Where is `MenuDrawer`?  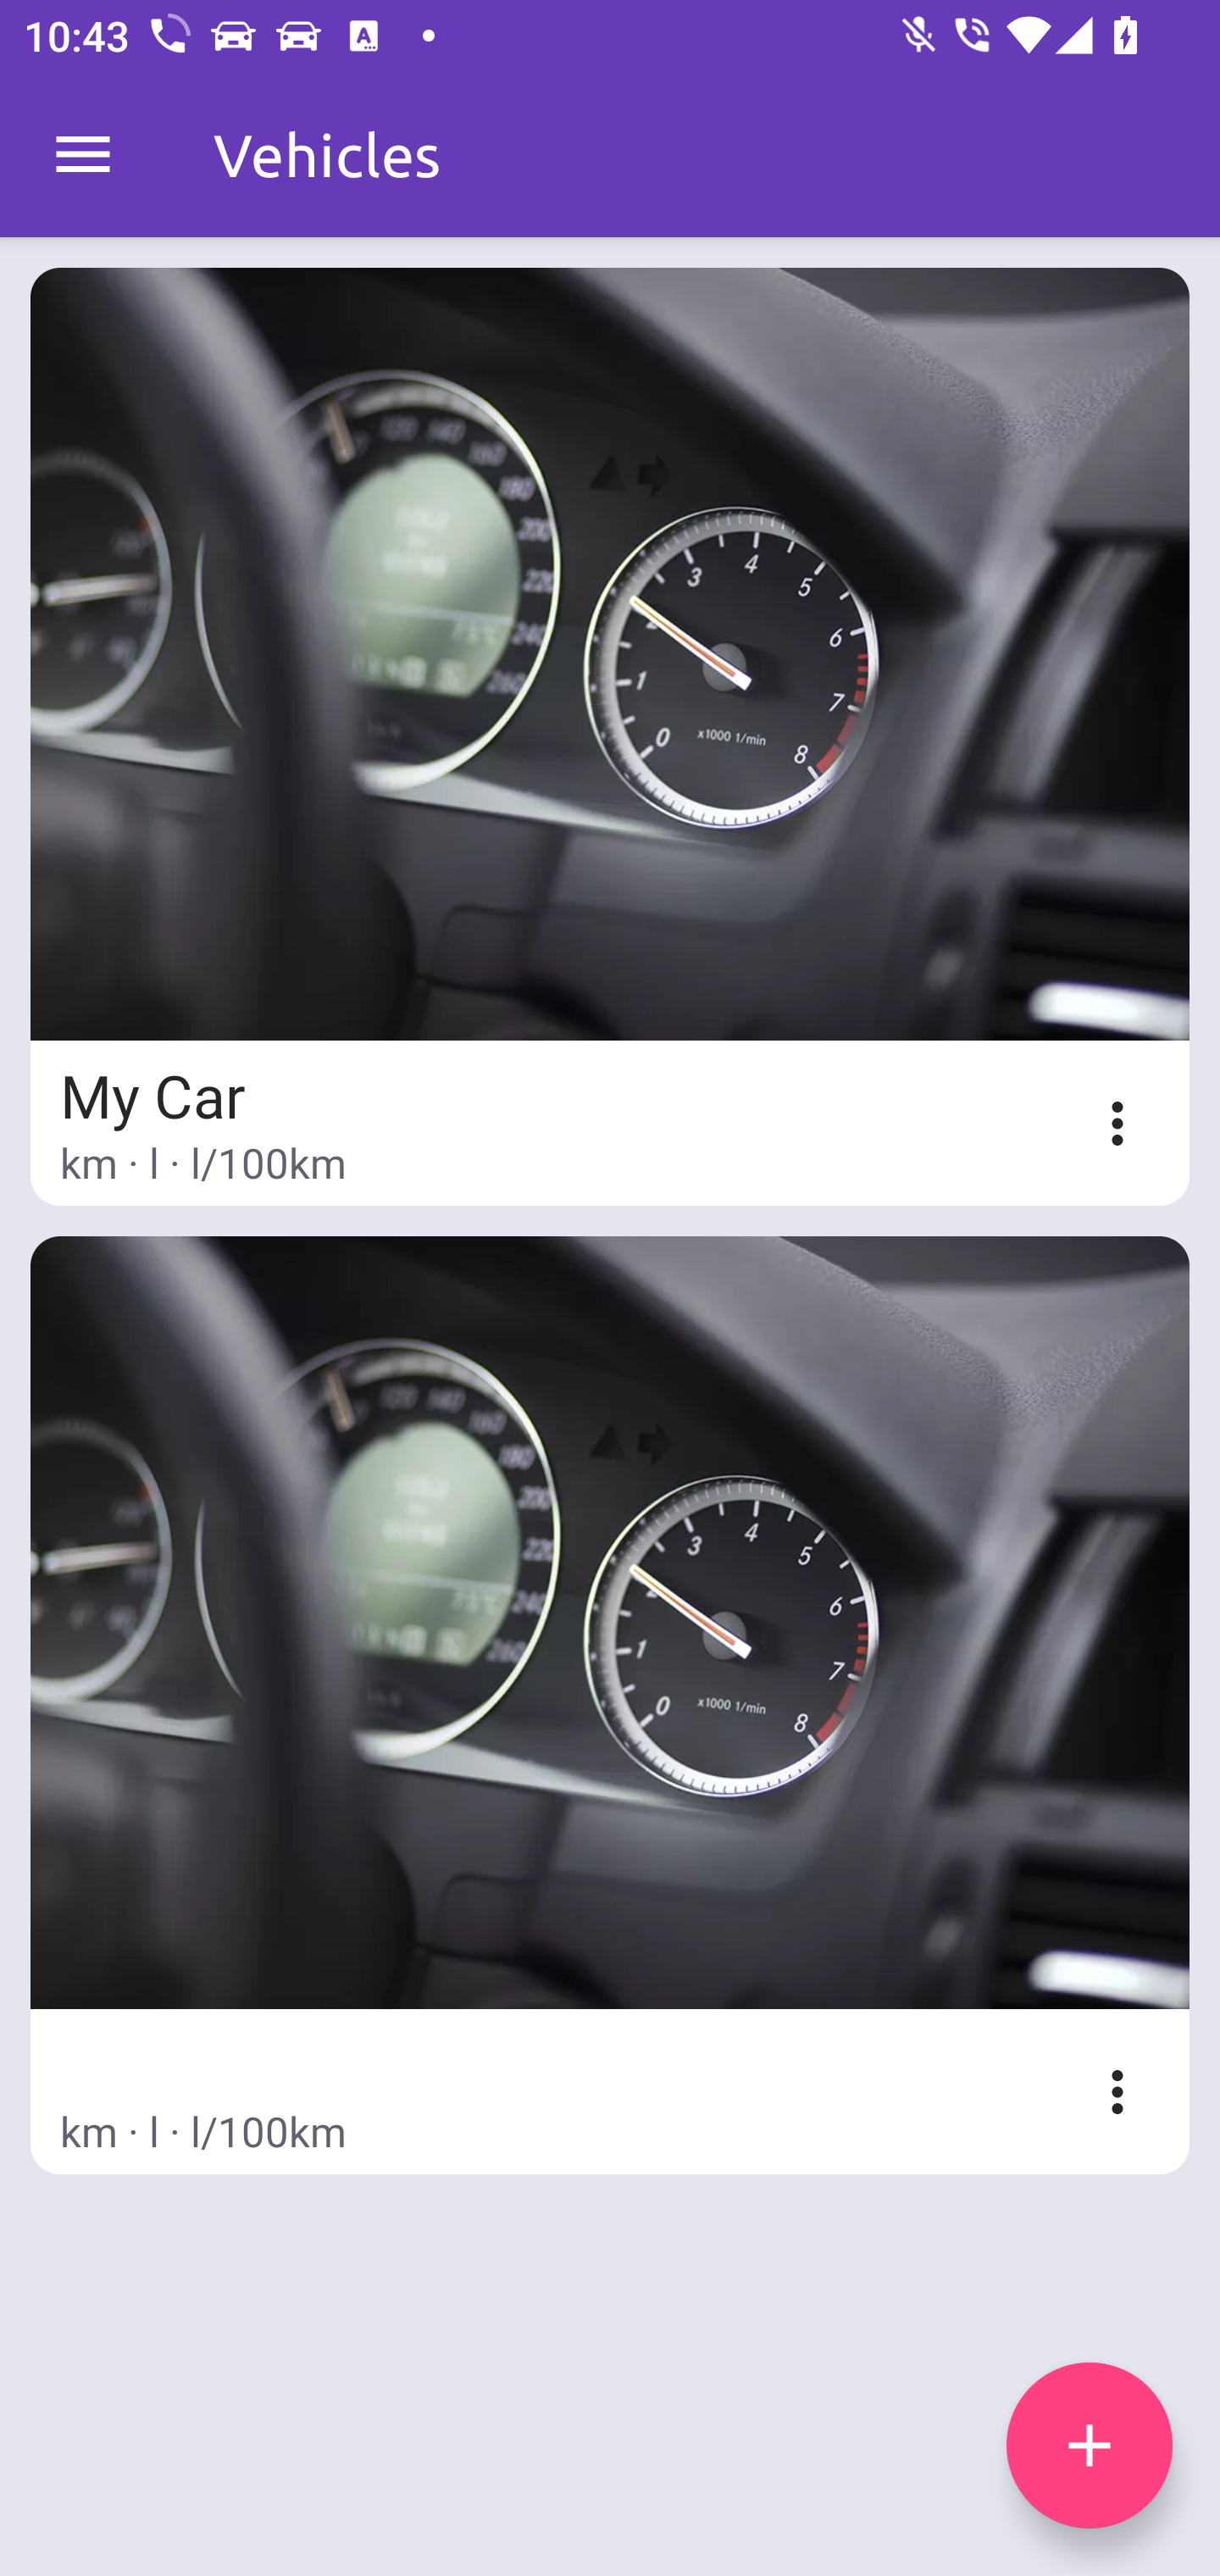
MenuDrawer is located at coordinates (83, 154).